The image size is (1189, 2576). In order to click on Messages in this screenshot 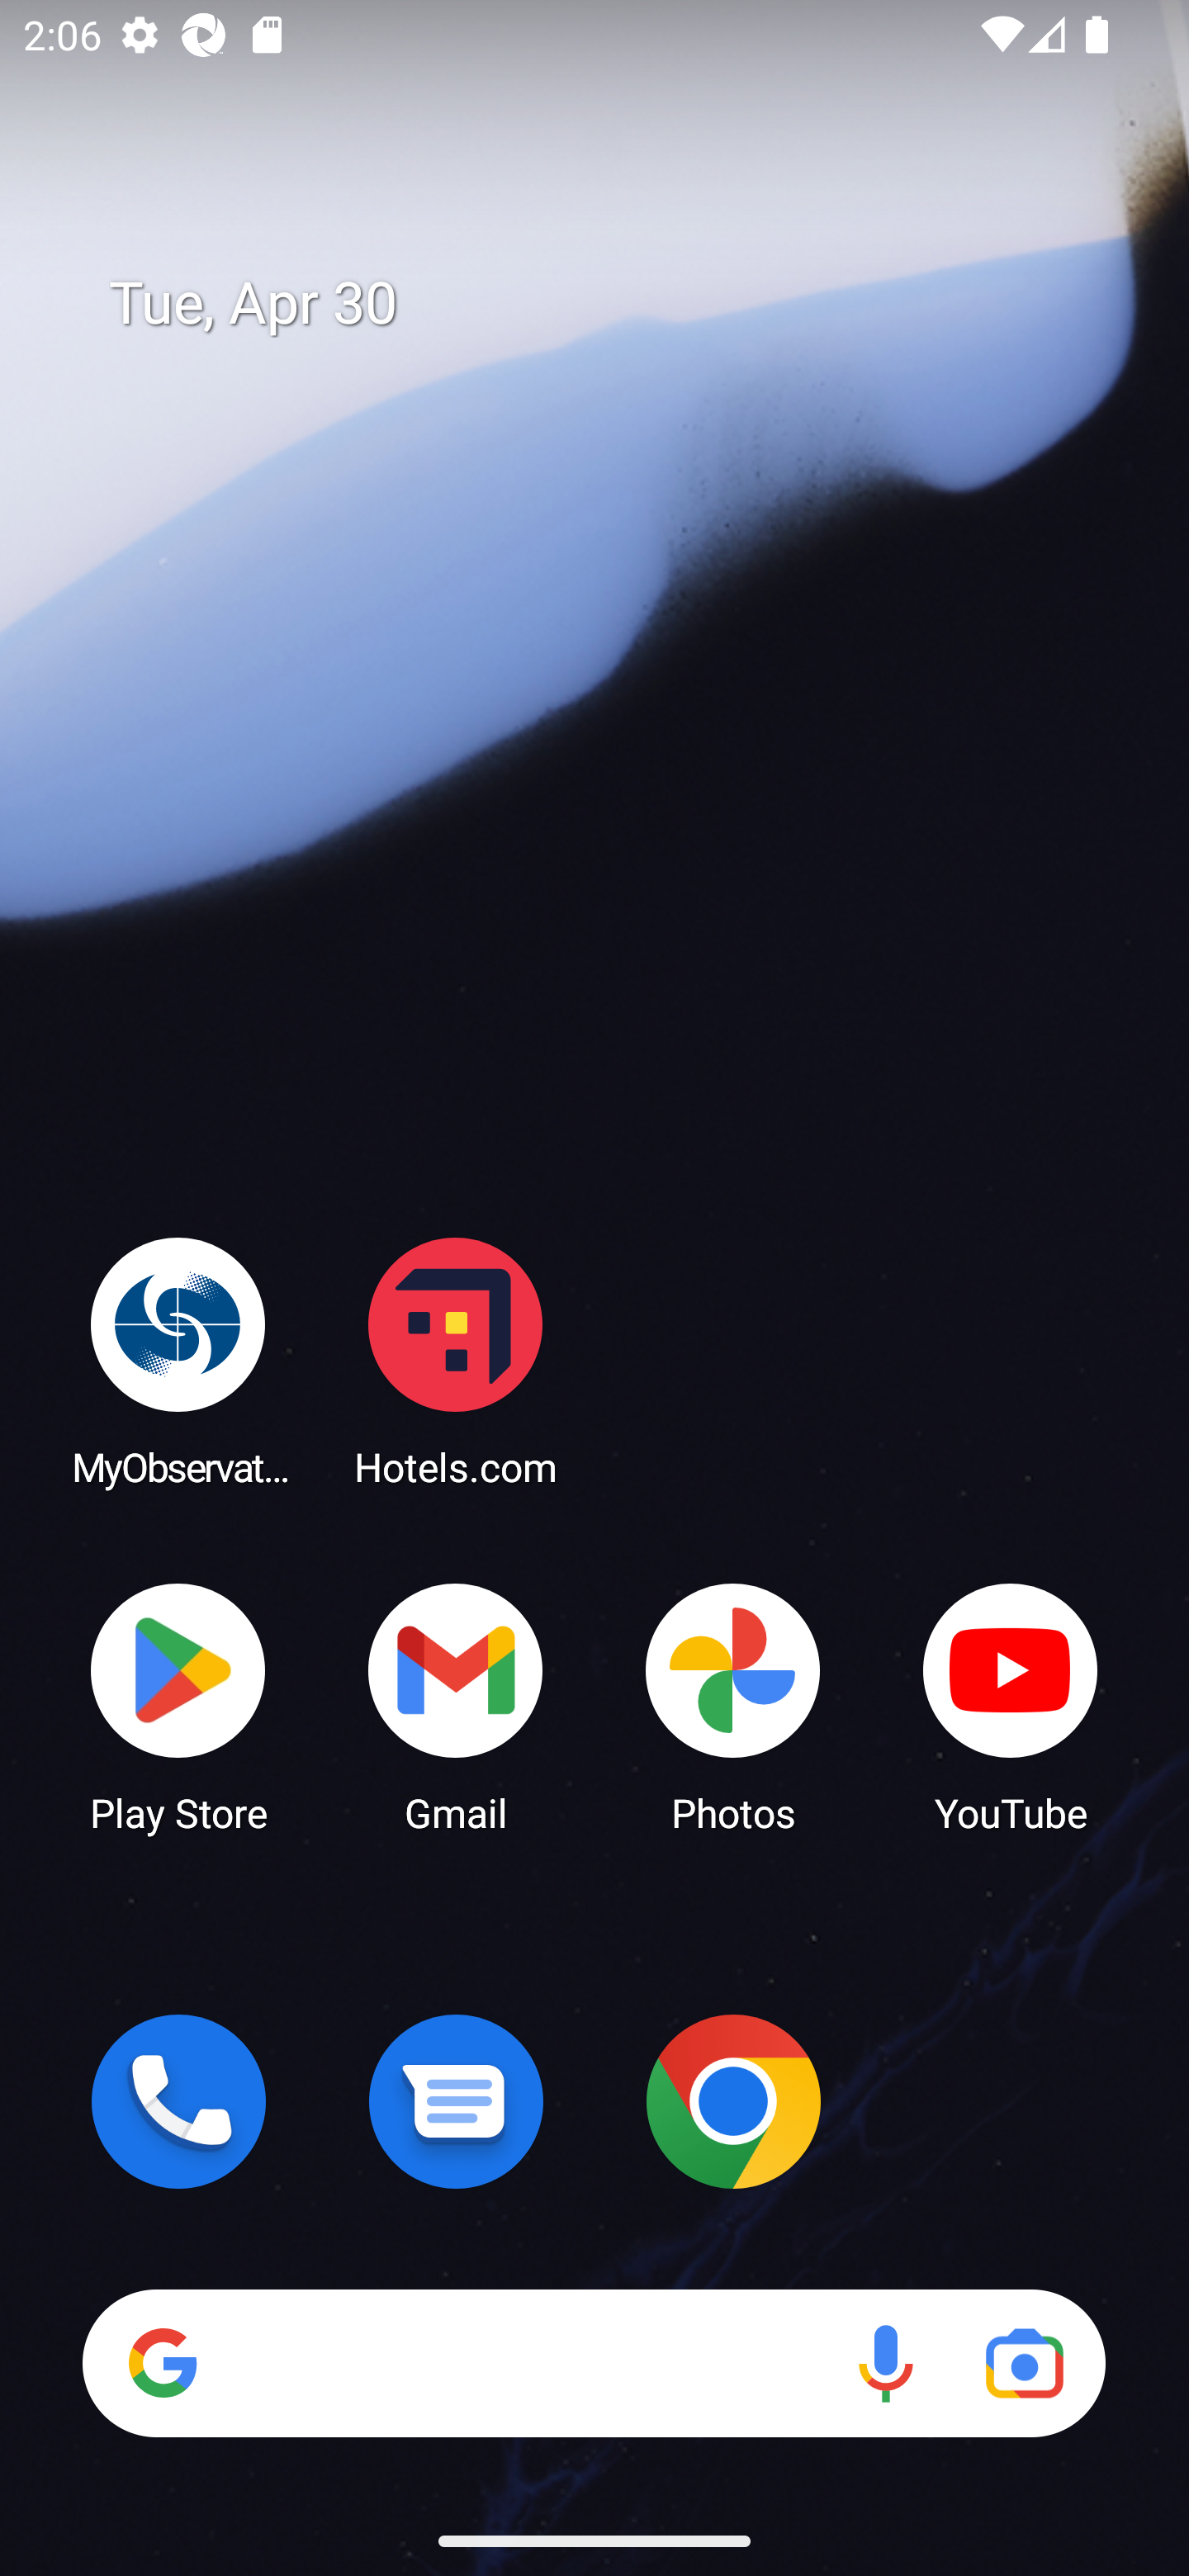, I will do `click(456, 2101)`.